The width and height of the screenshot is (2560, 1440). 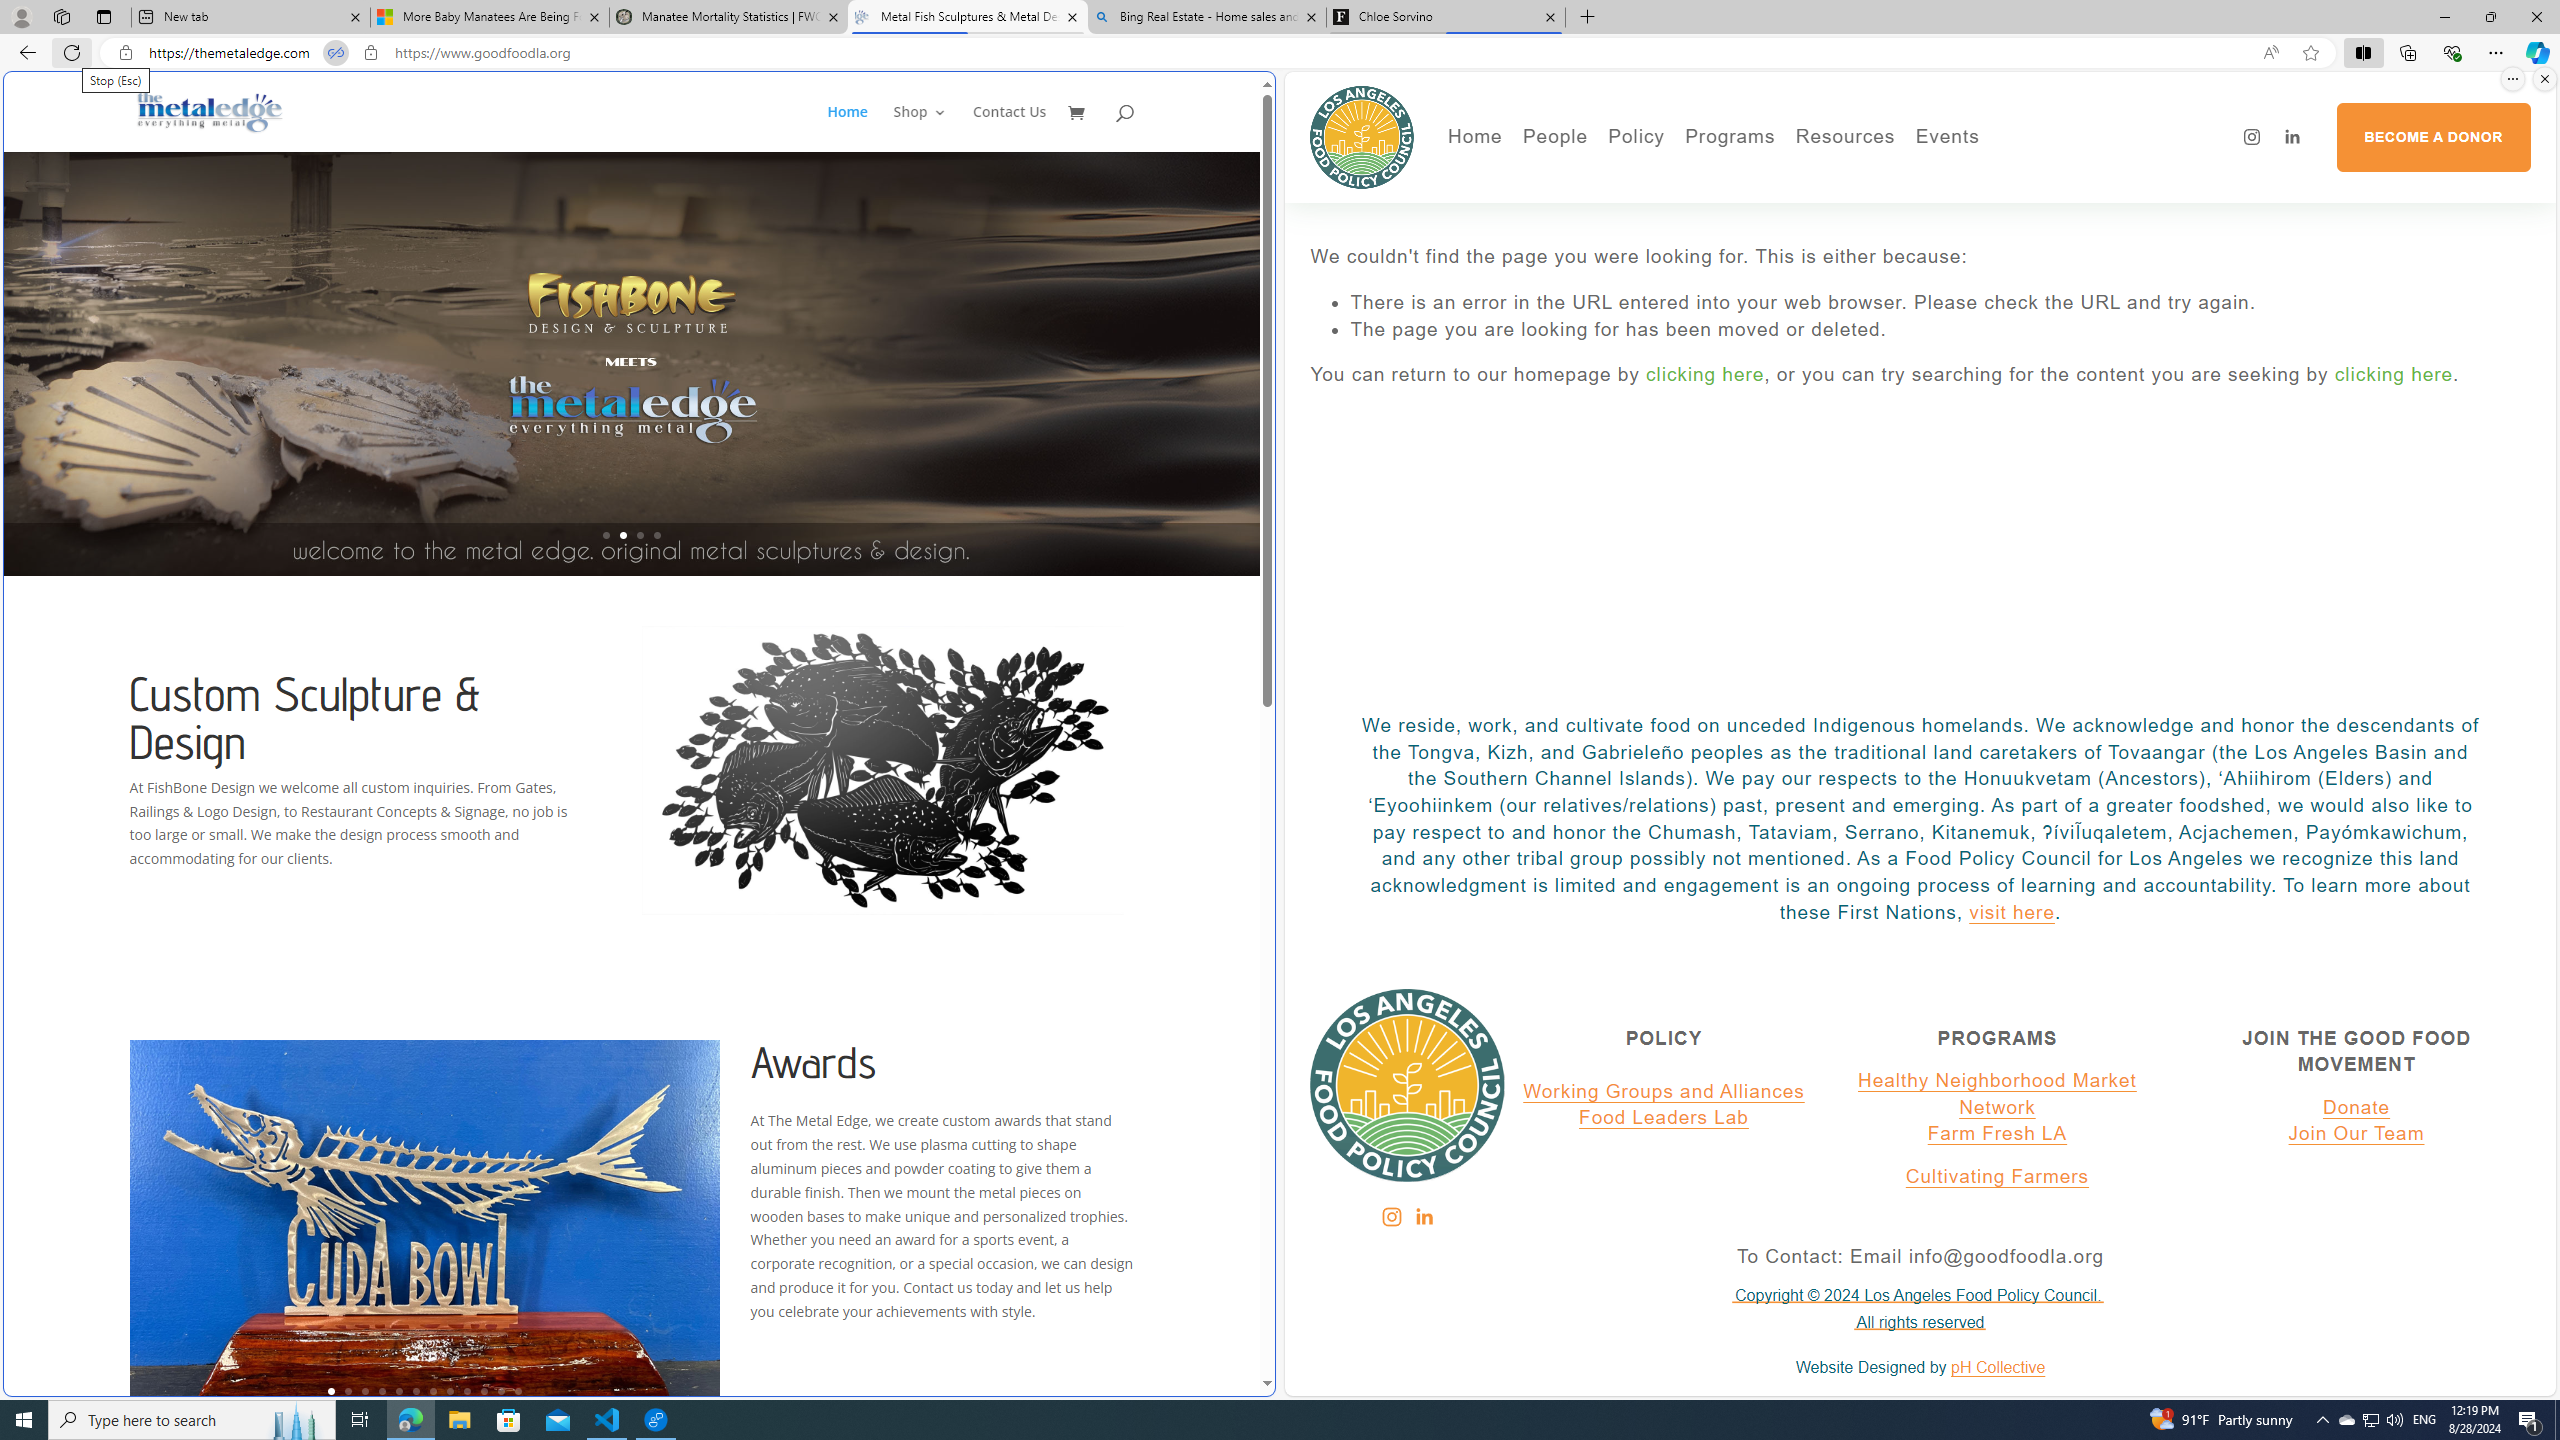 What do you see at coordinates (450, 1390) in the screenshot?
I see `8` at bounding box center [450, 1390].